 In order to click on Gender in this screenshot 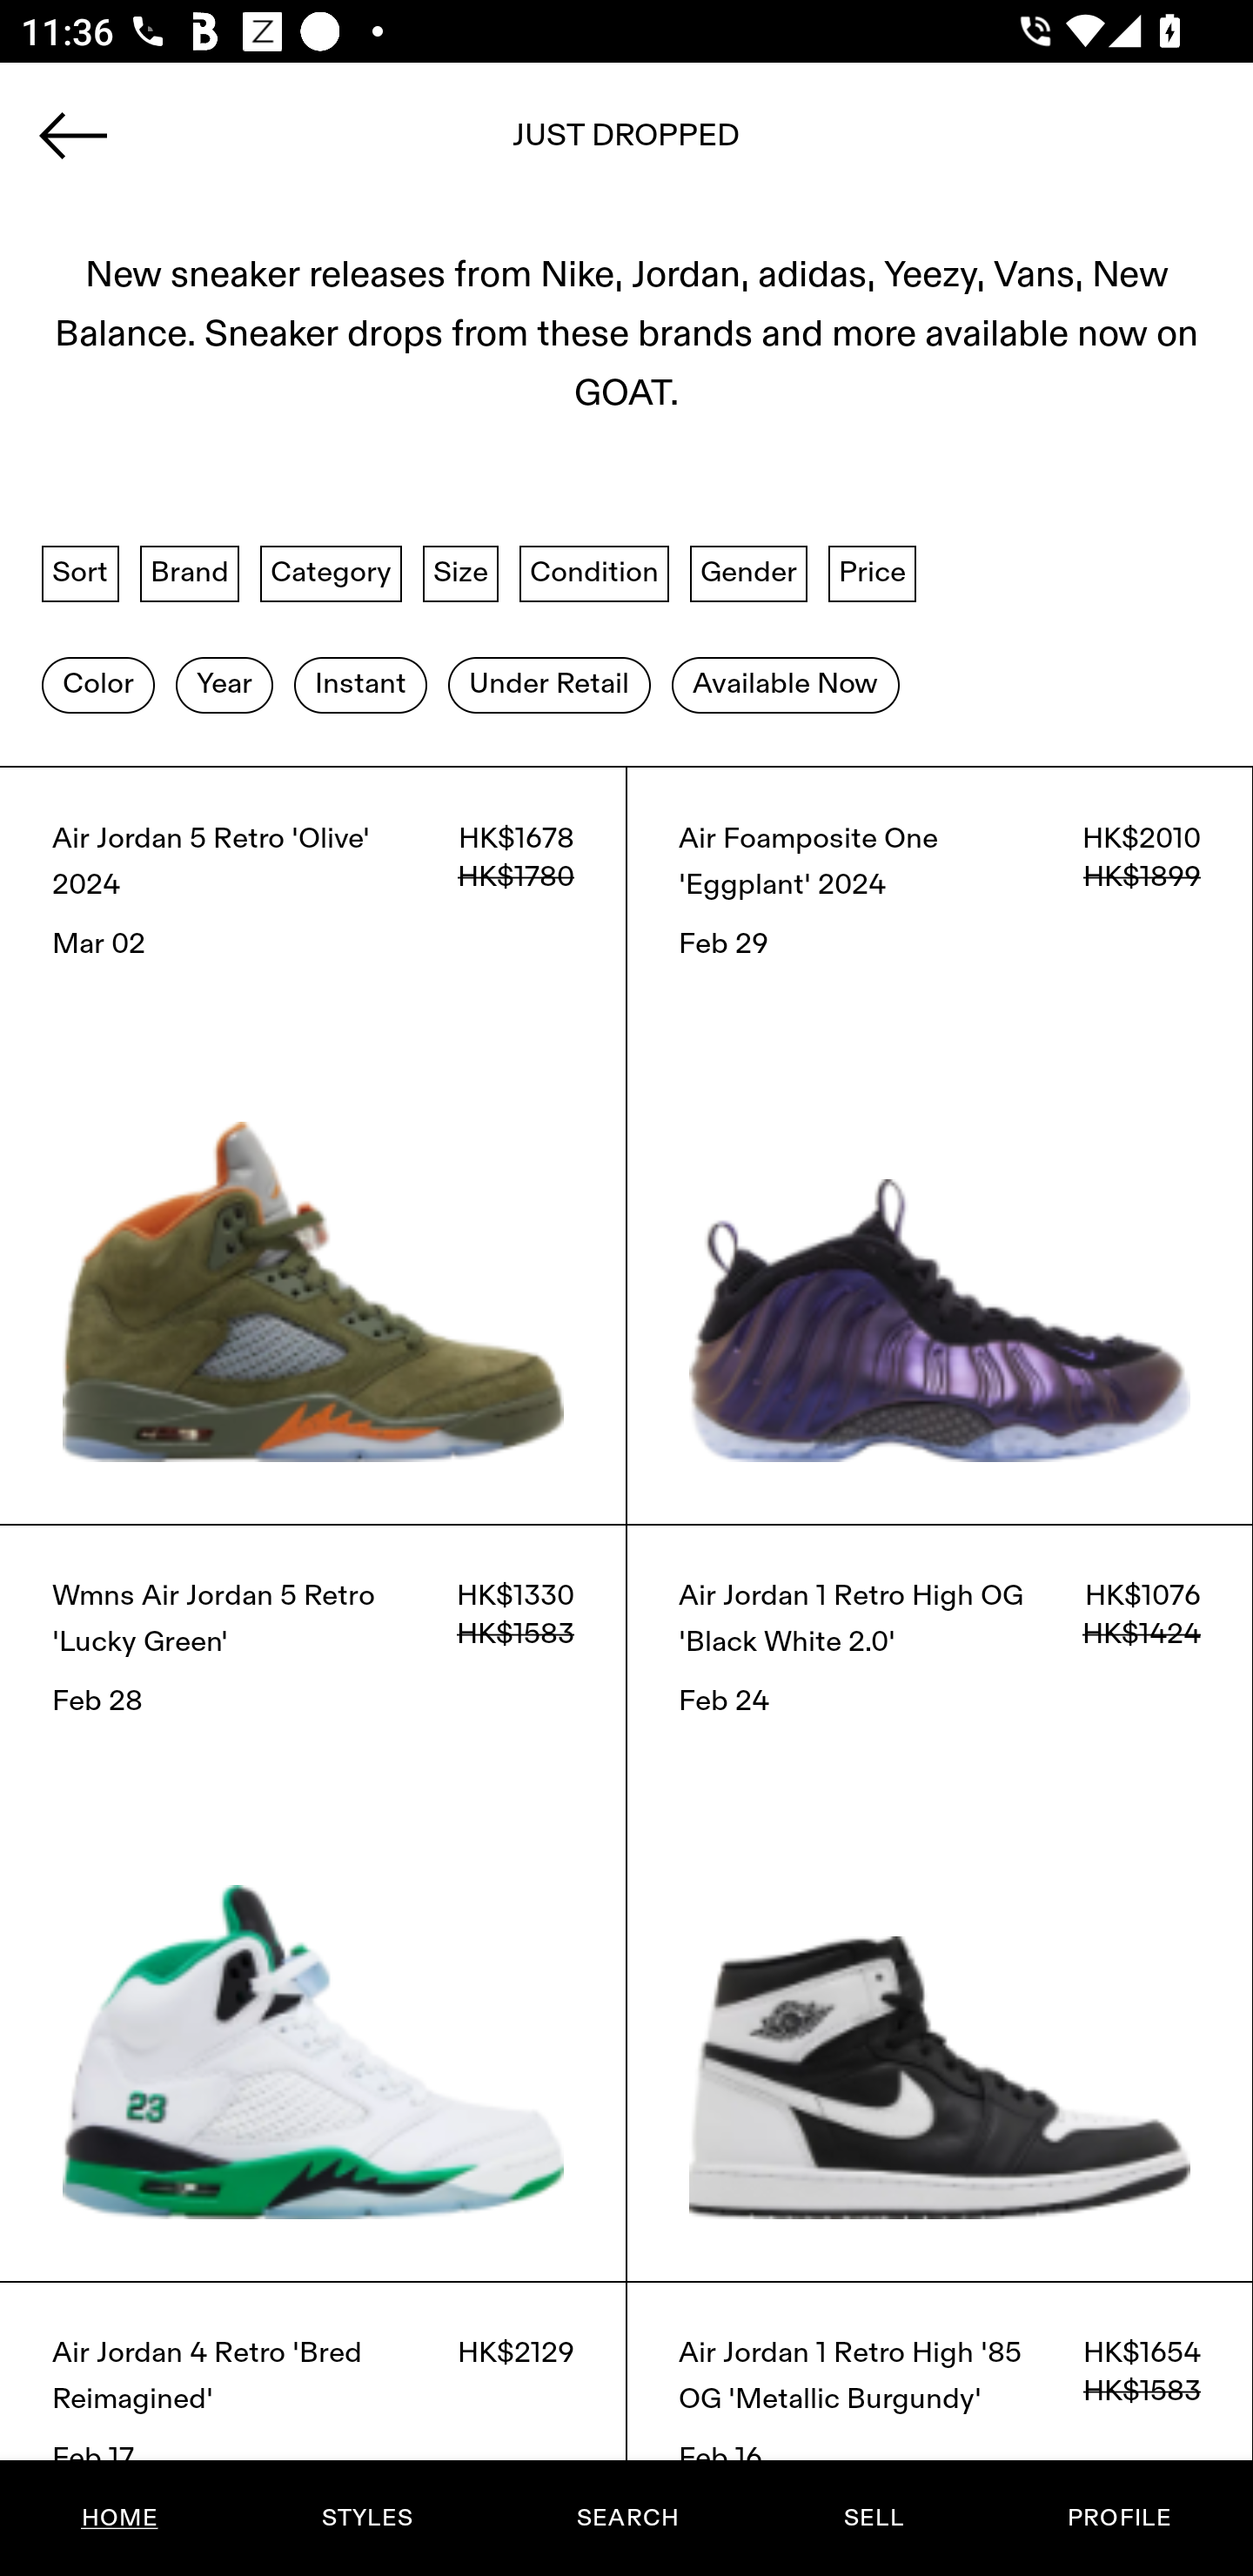, I will do `click(748, 573)`.